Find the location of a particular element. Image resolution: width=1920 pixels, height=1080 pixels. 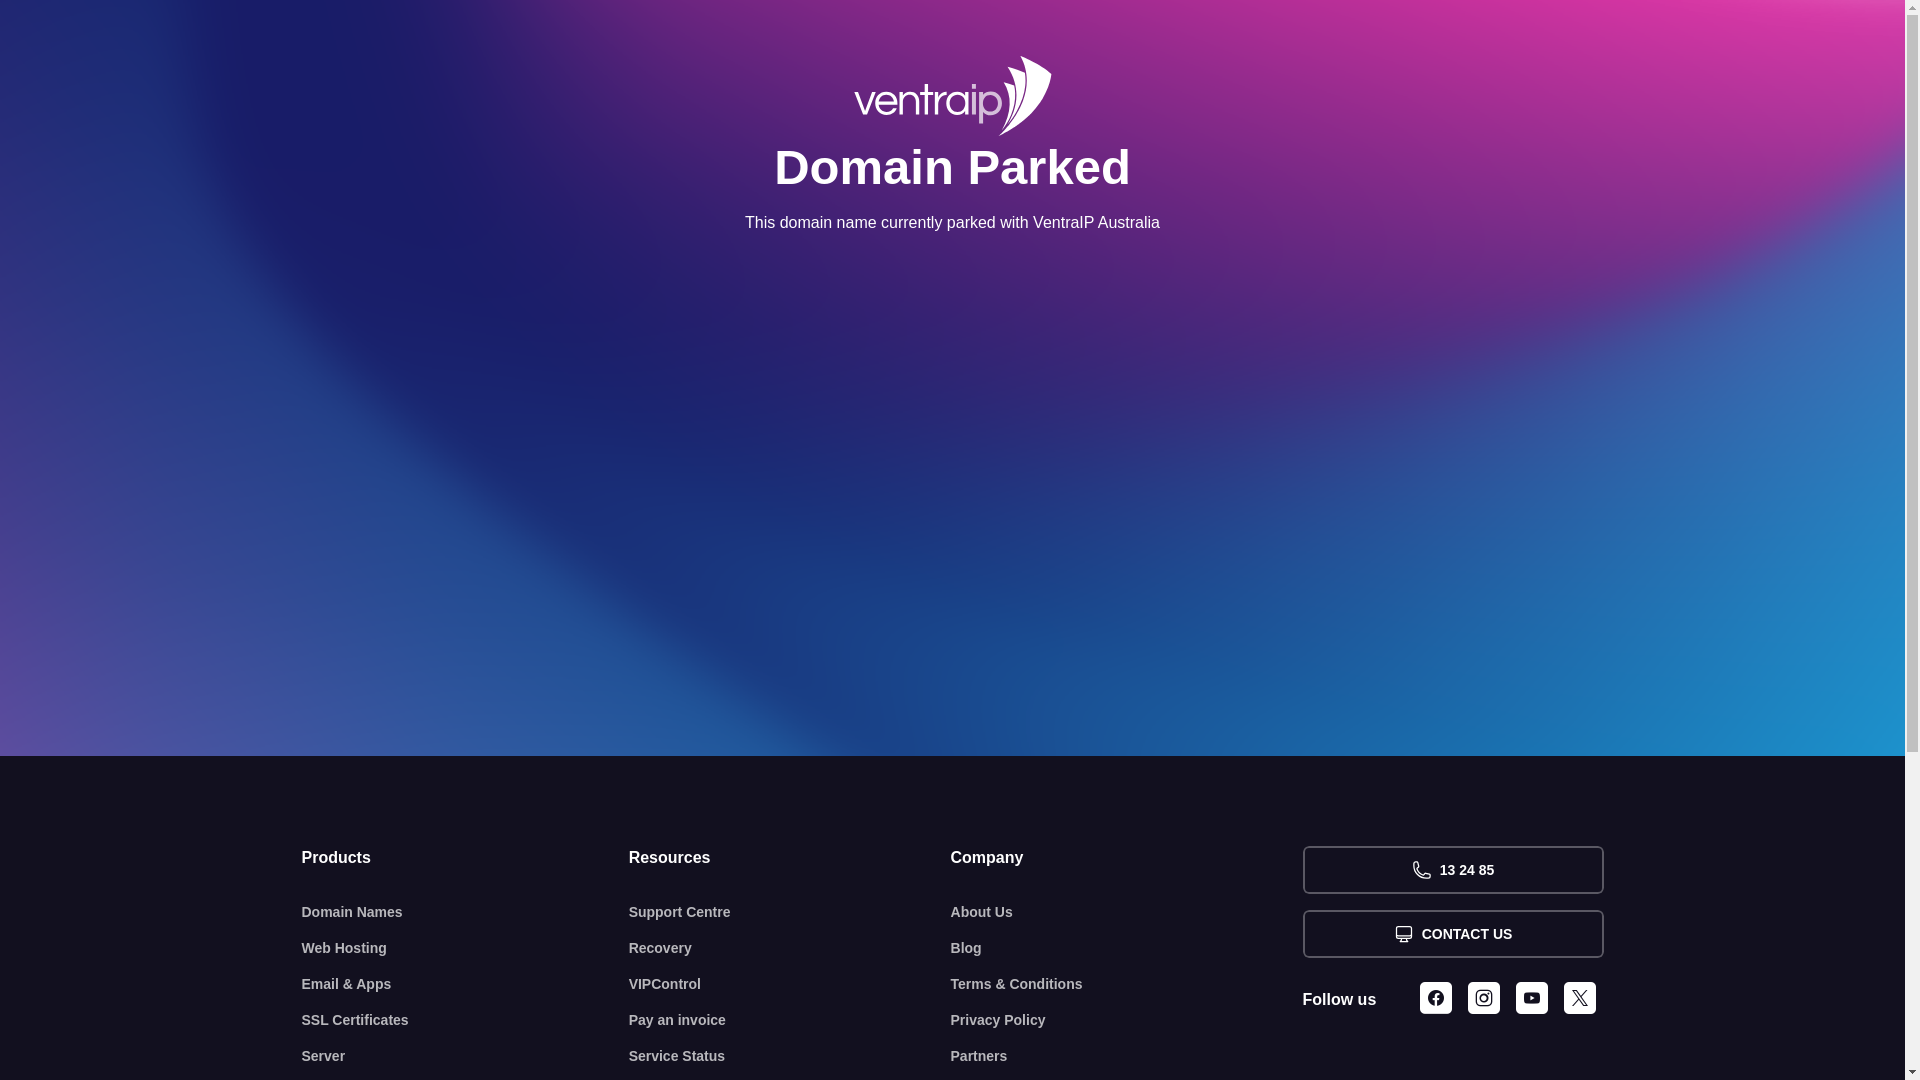

Support Centre is located at coordinates (790, 912).